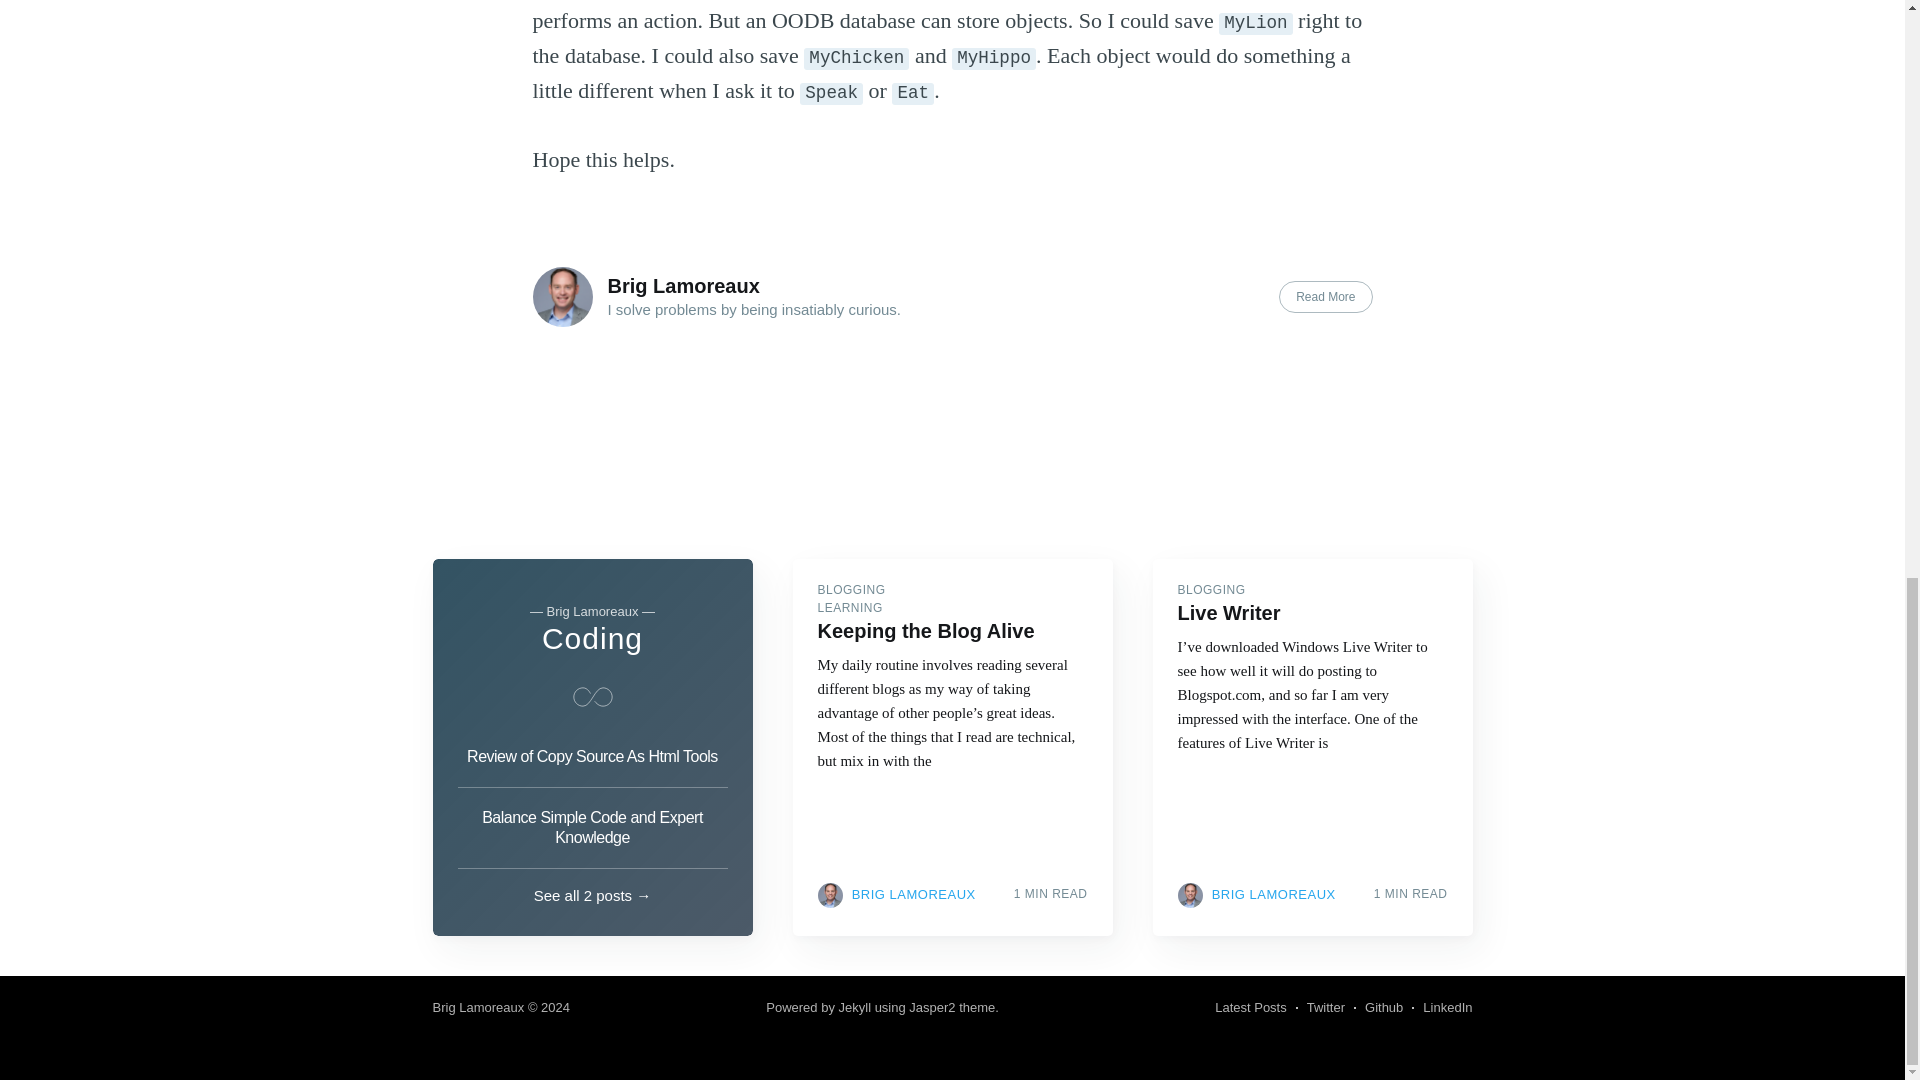 The height and width of the screenshot is (1080, 1920). I want to click on Jekyll, so click(855, 1008).